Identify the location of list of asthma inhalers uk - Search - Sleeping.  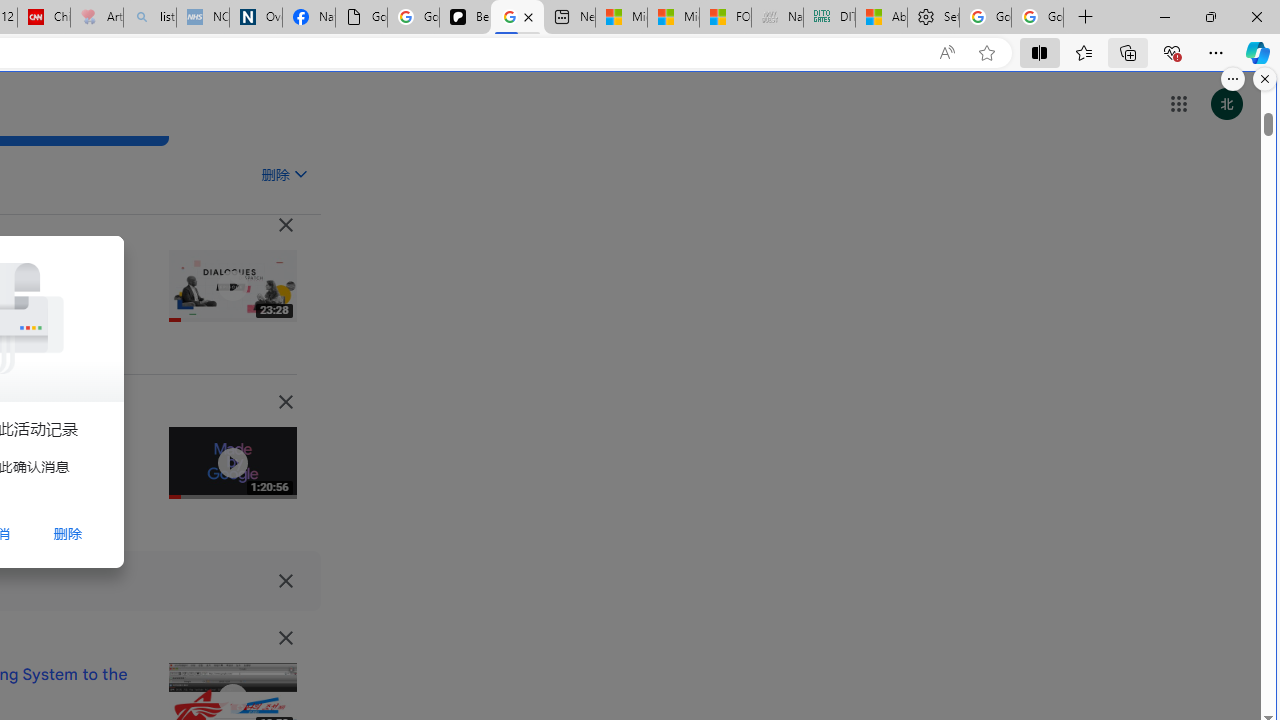
(150, 18).